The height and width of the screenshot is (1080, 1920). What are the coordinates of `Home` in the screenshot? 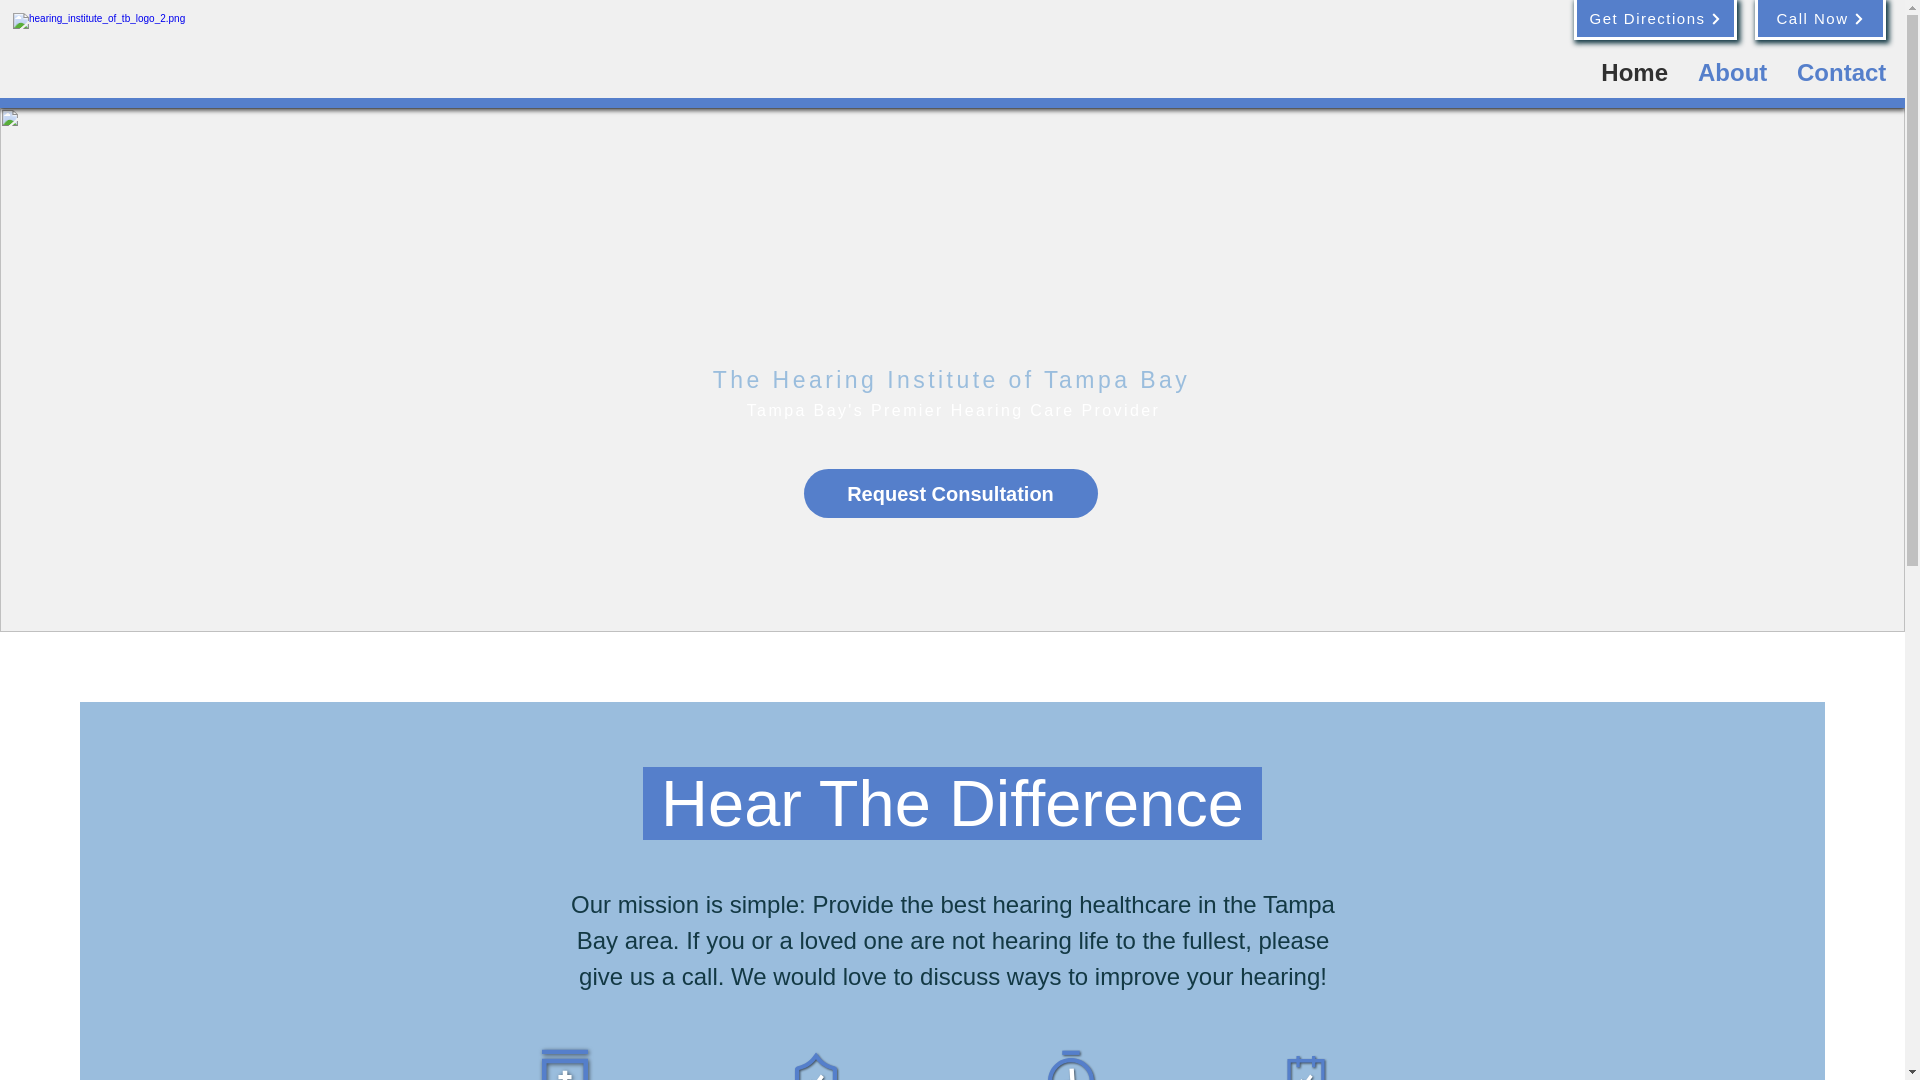 It's located at (1634, 70).